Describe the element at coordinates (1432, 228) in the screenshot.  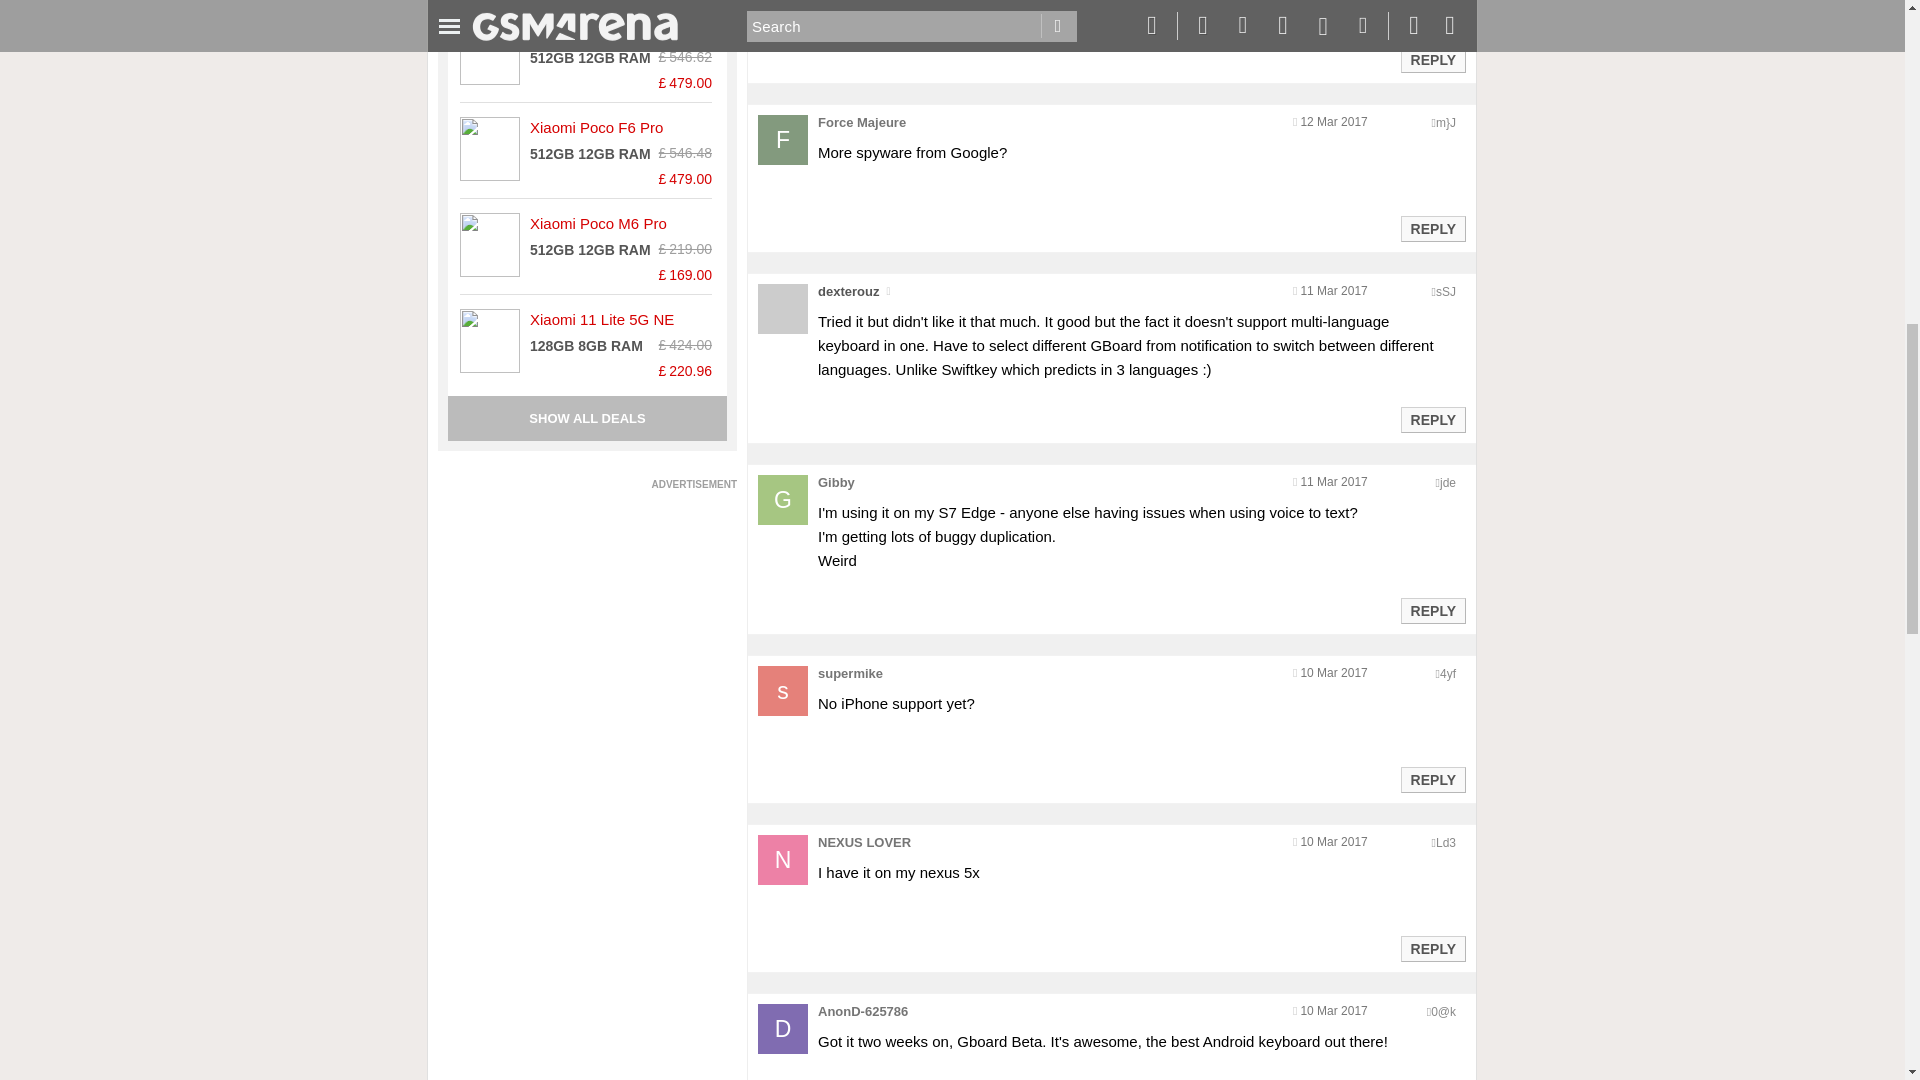
I see `REPLY` at that location.